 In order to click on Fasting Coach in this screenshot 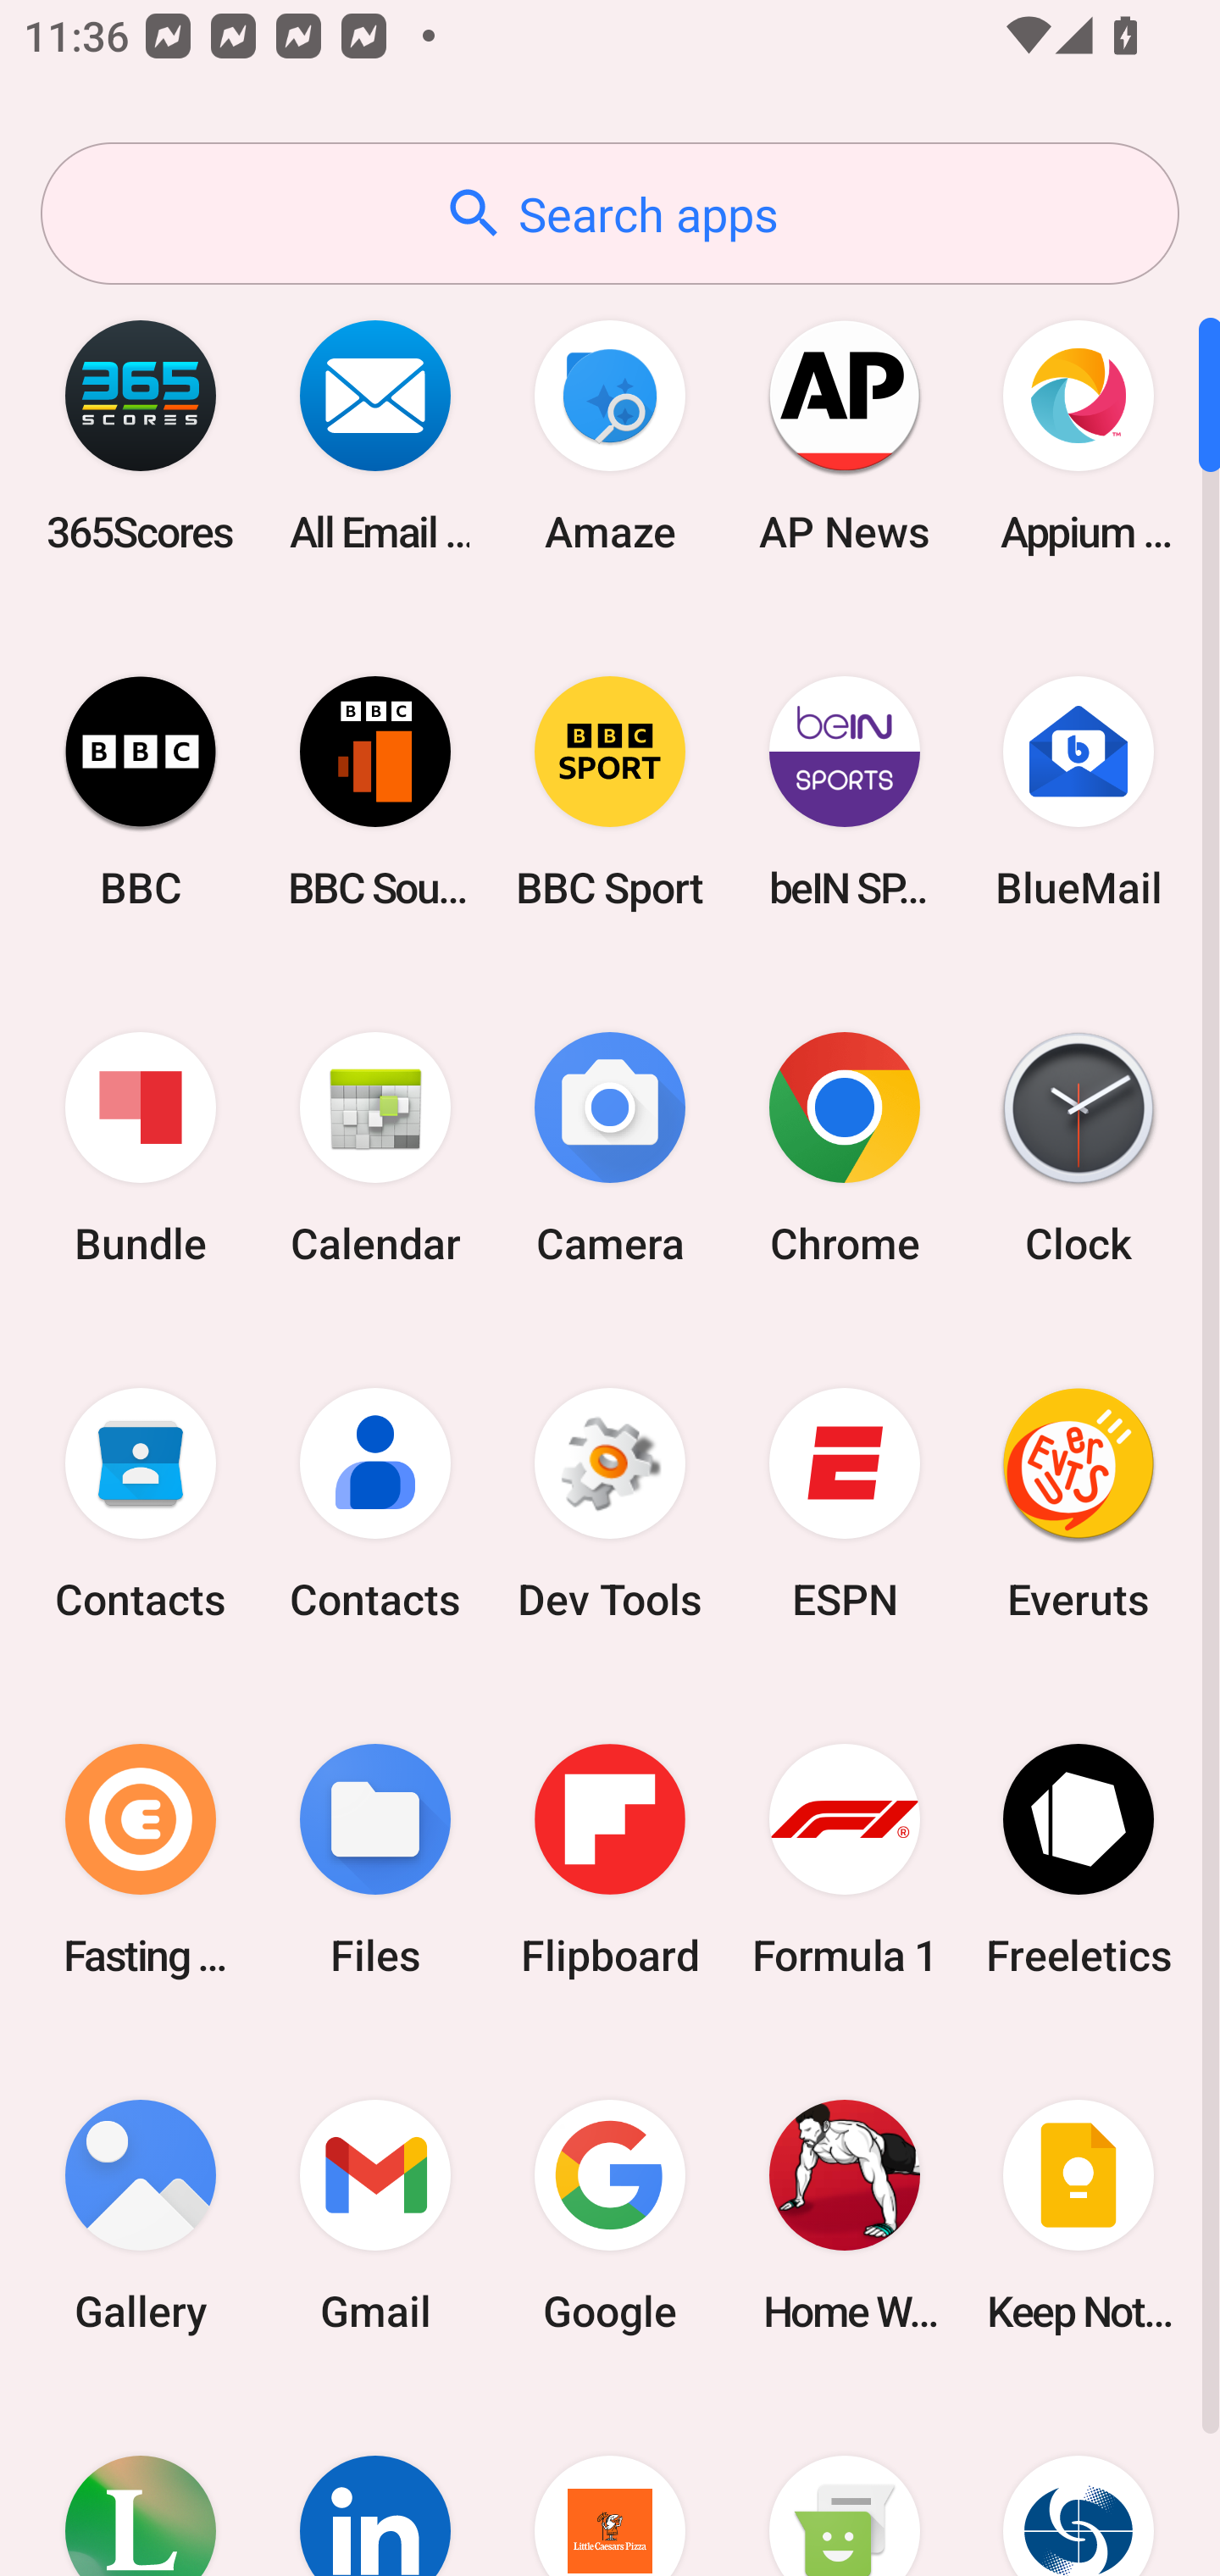, I will do `click(141, 1859)`.